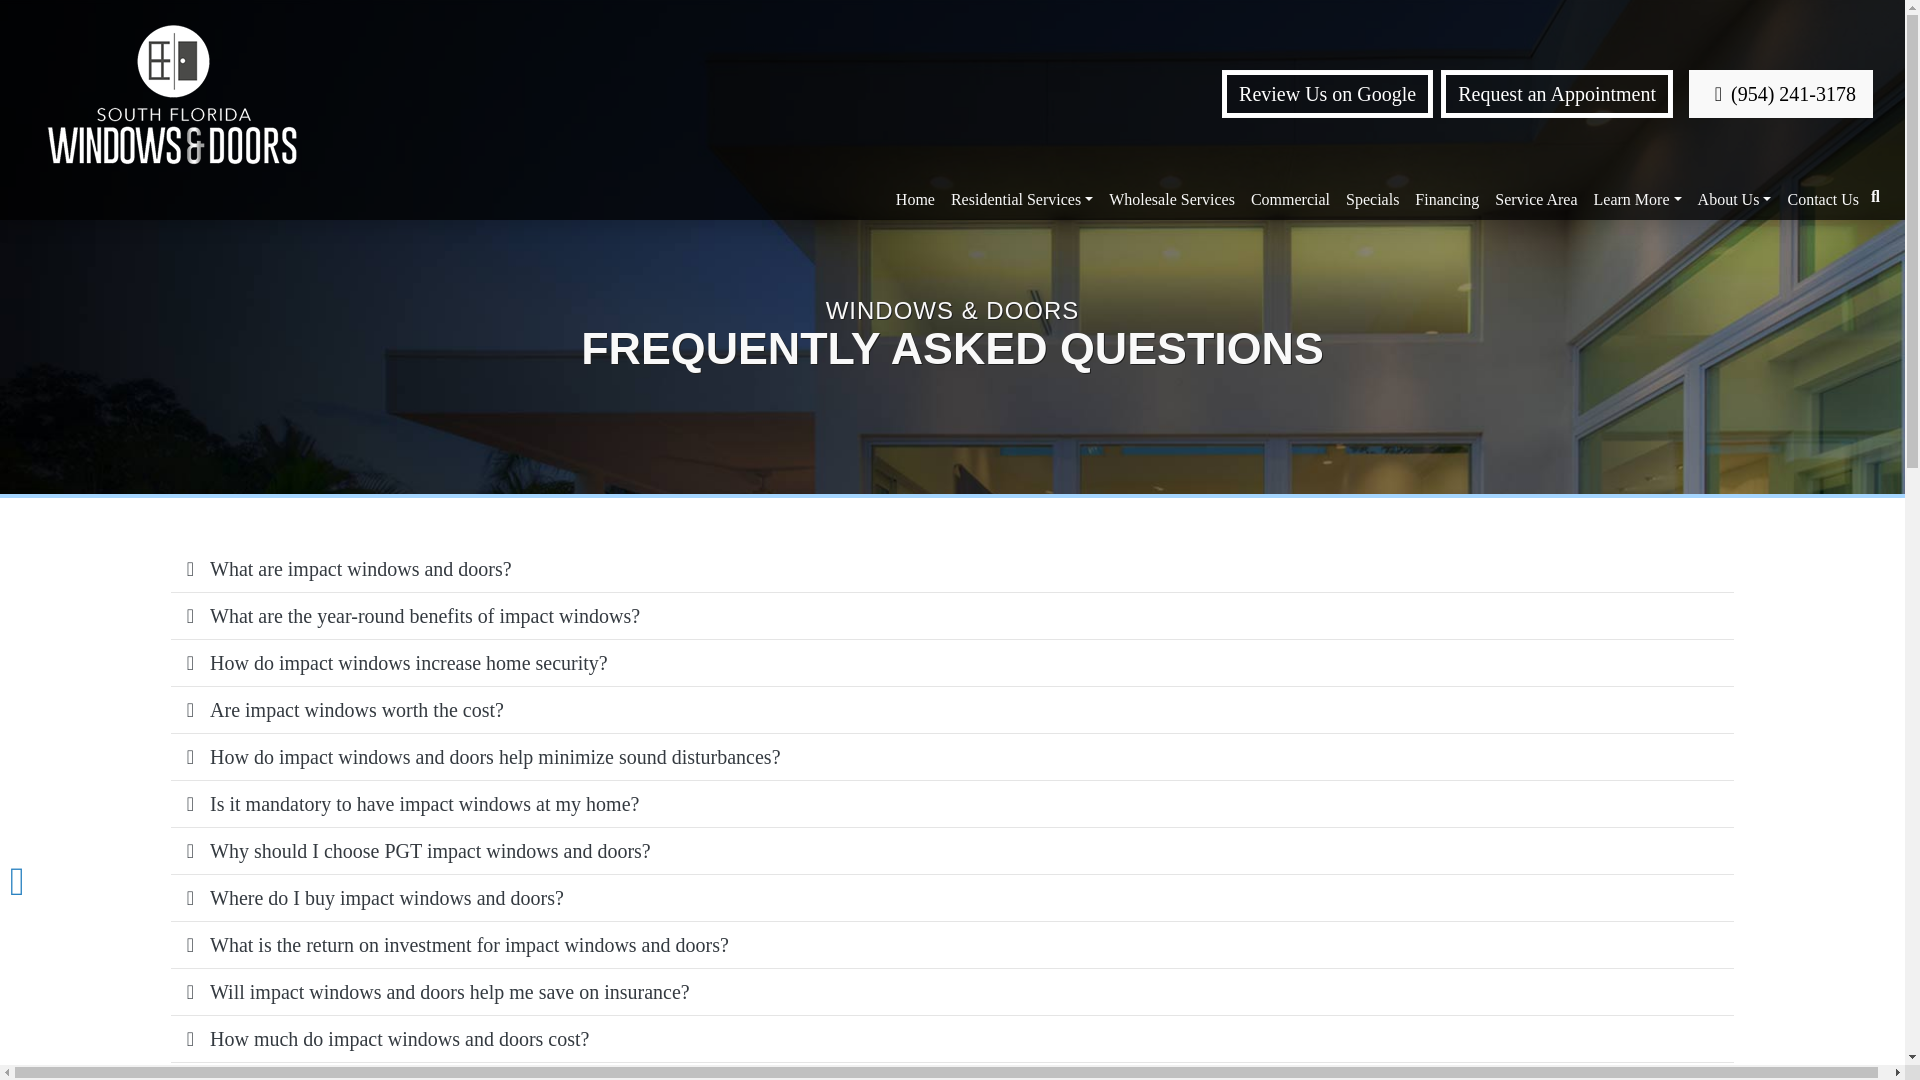 This screenshot has height=1080, width=1920. I want to click on Service Area, so click(1536, 200).